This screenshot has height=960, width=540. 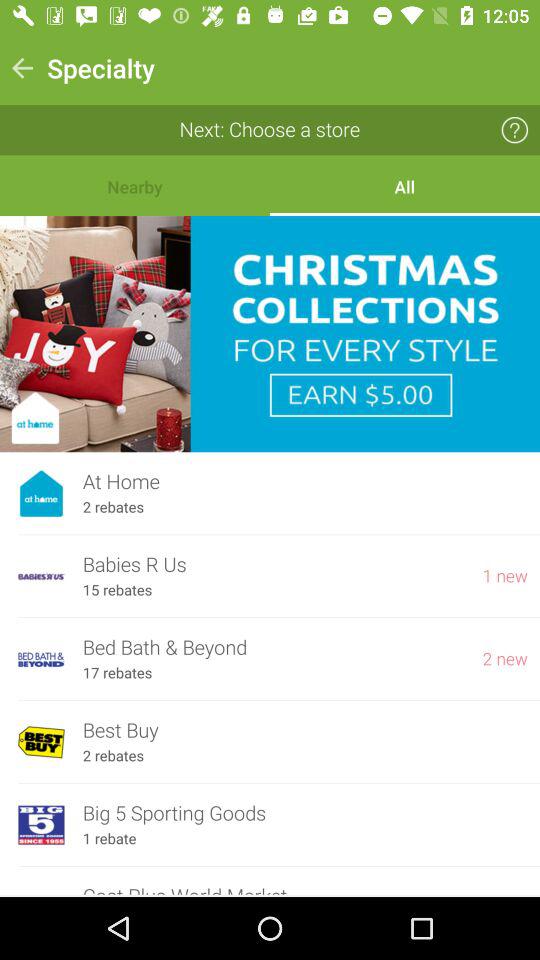 I want to click on select the icon next to 2 new icon, so click(x=117, y=673).